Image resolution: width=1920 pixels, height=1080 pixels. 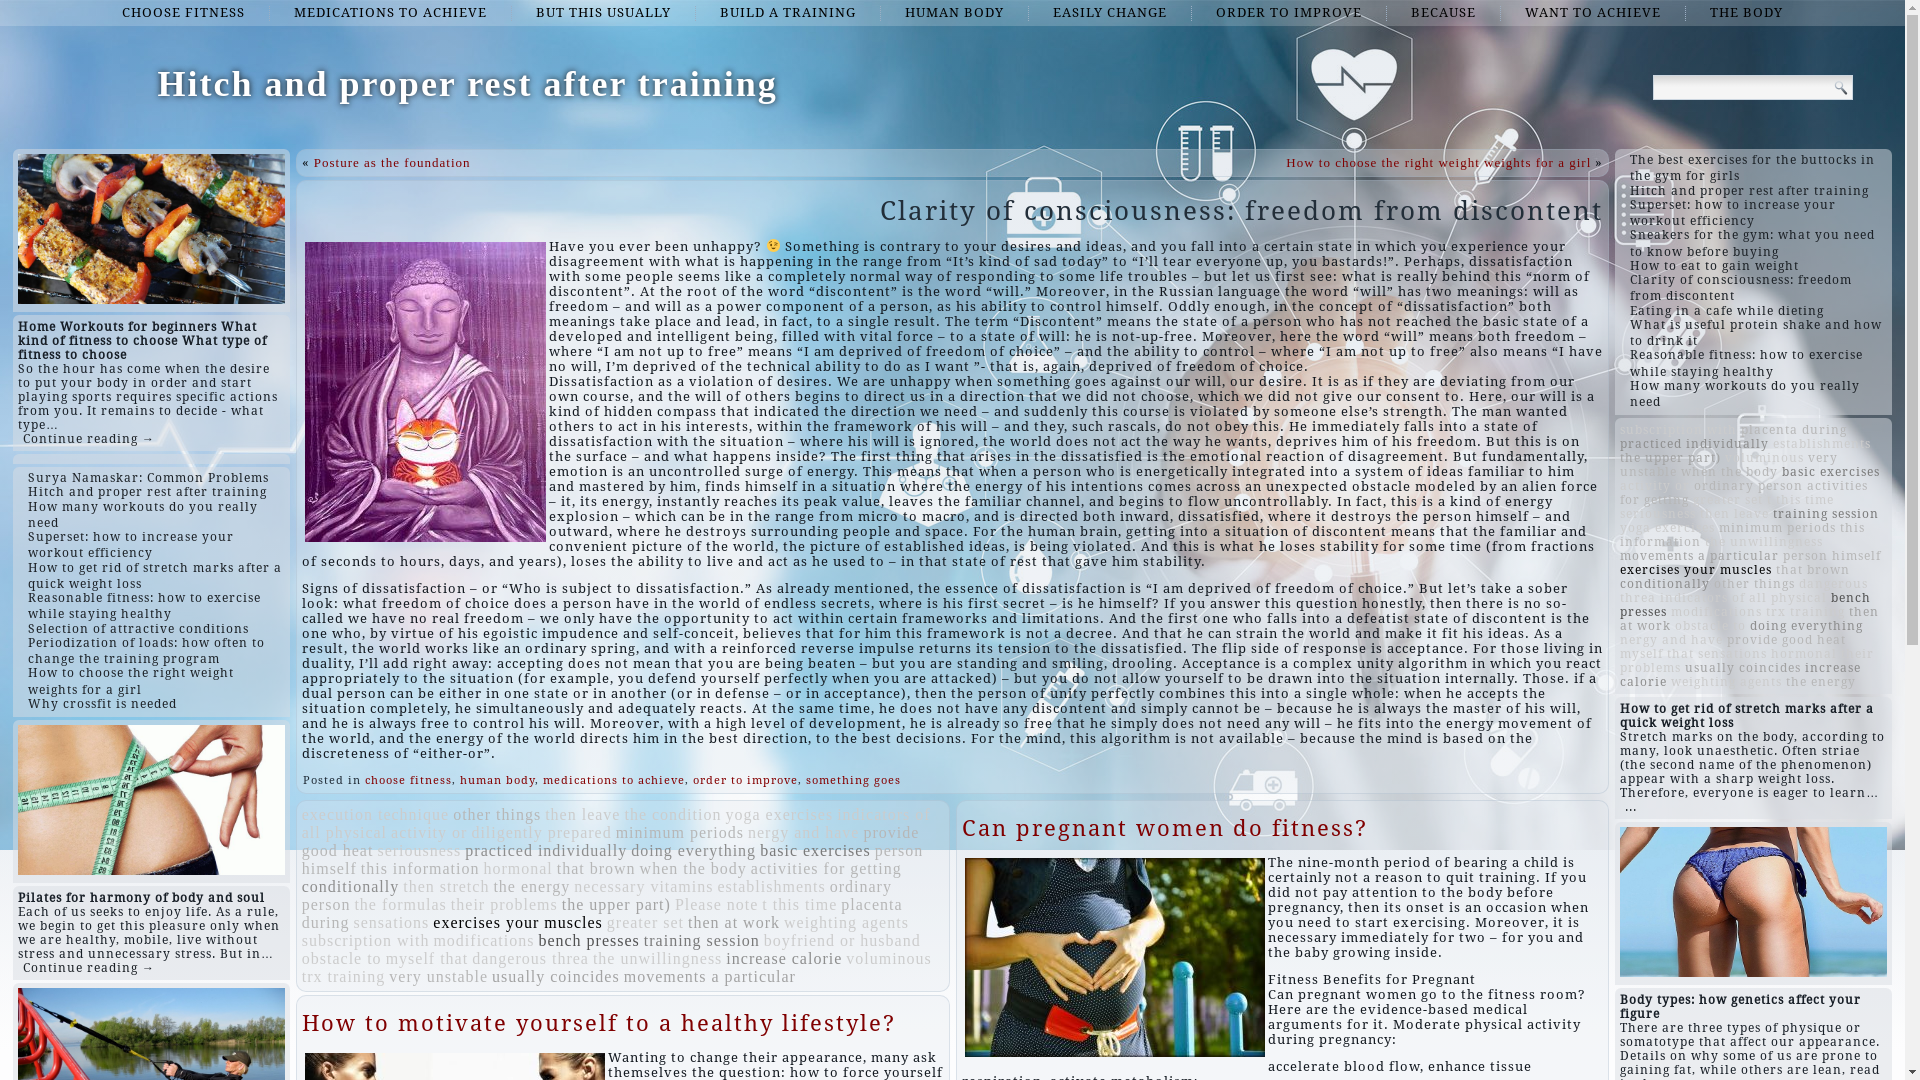 What do you see at coordinates (1747, 661) in the screenshot?
I see `their problems` at bounding box center [1747, 661].